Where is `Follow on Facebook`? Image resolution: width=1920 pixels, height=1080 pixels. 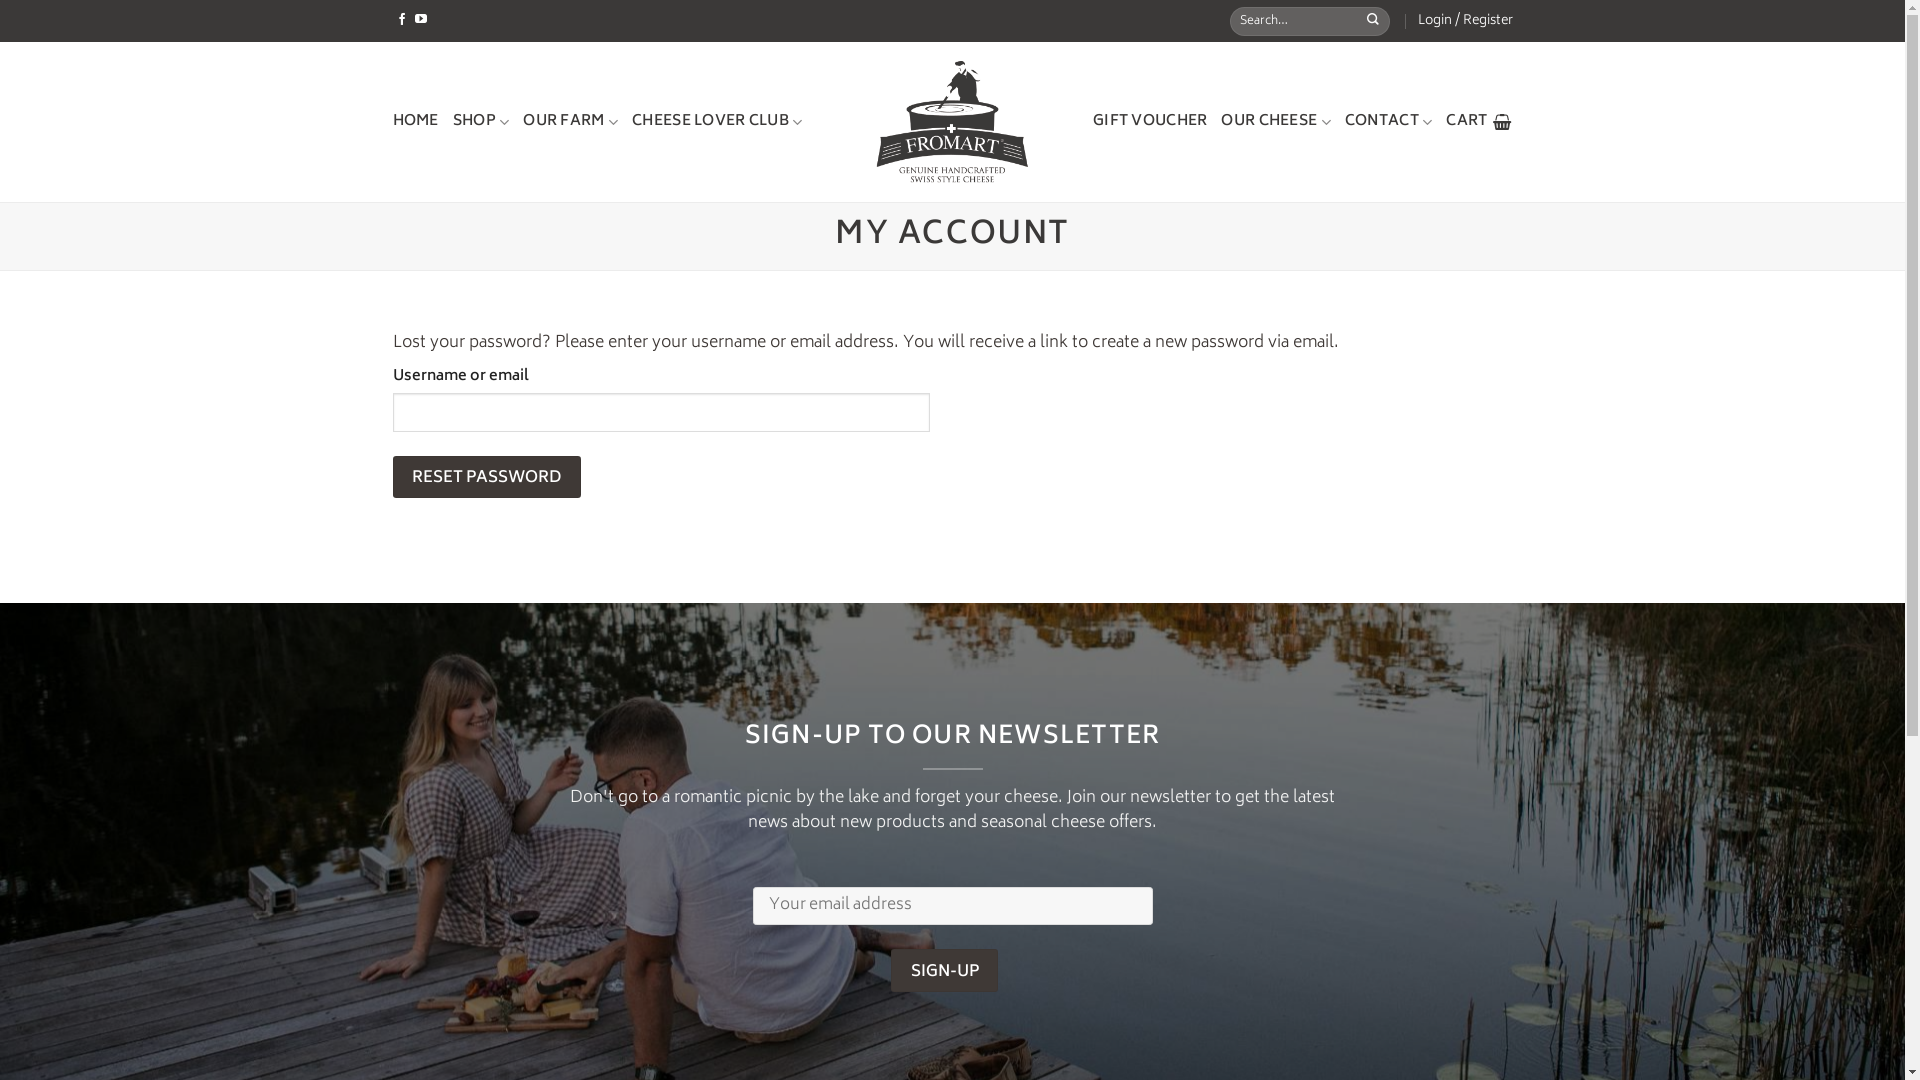 Follow on Facebook is located at coordinates (402, 20).